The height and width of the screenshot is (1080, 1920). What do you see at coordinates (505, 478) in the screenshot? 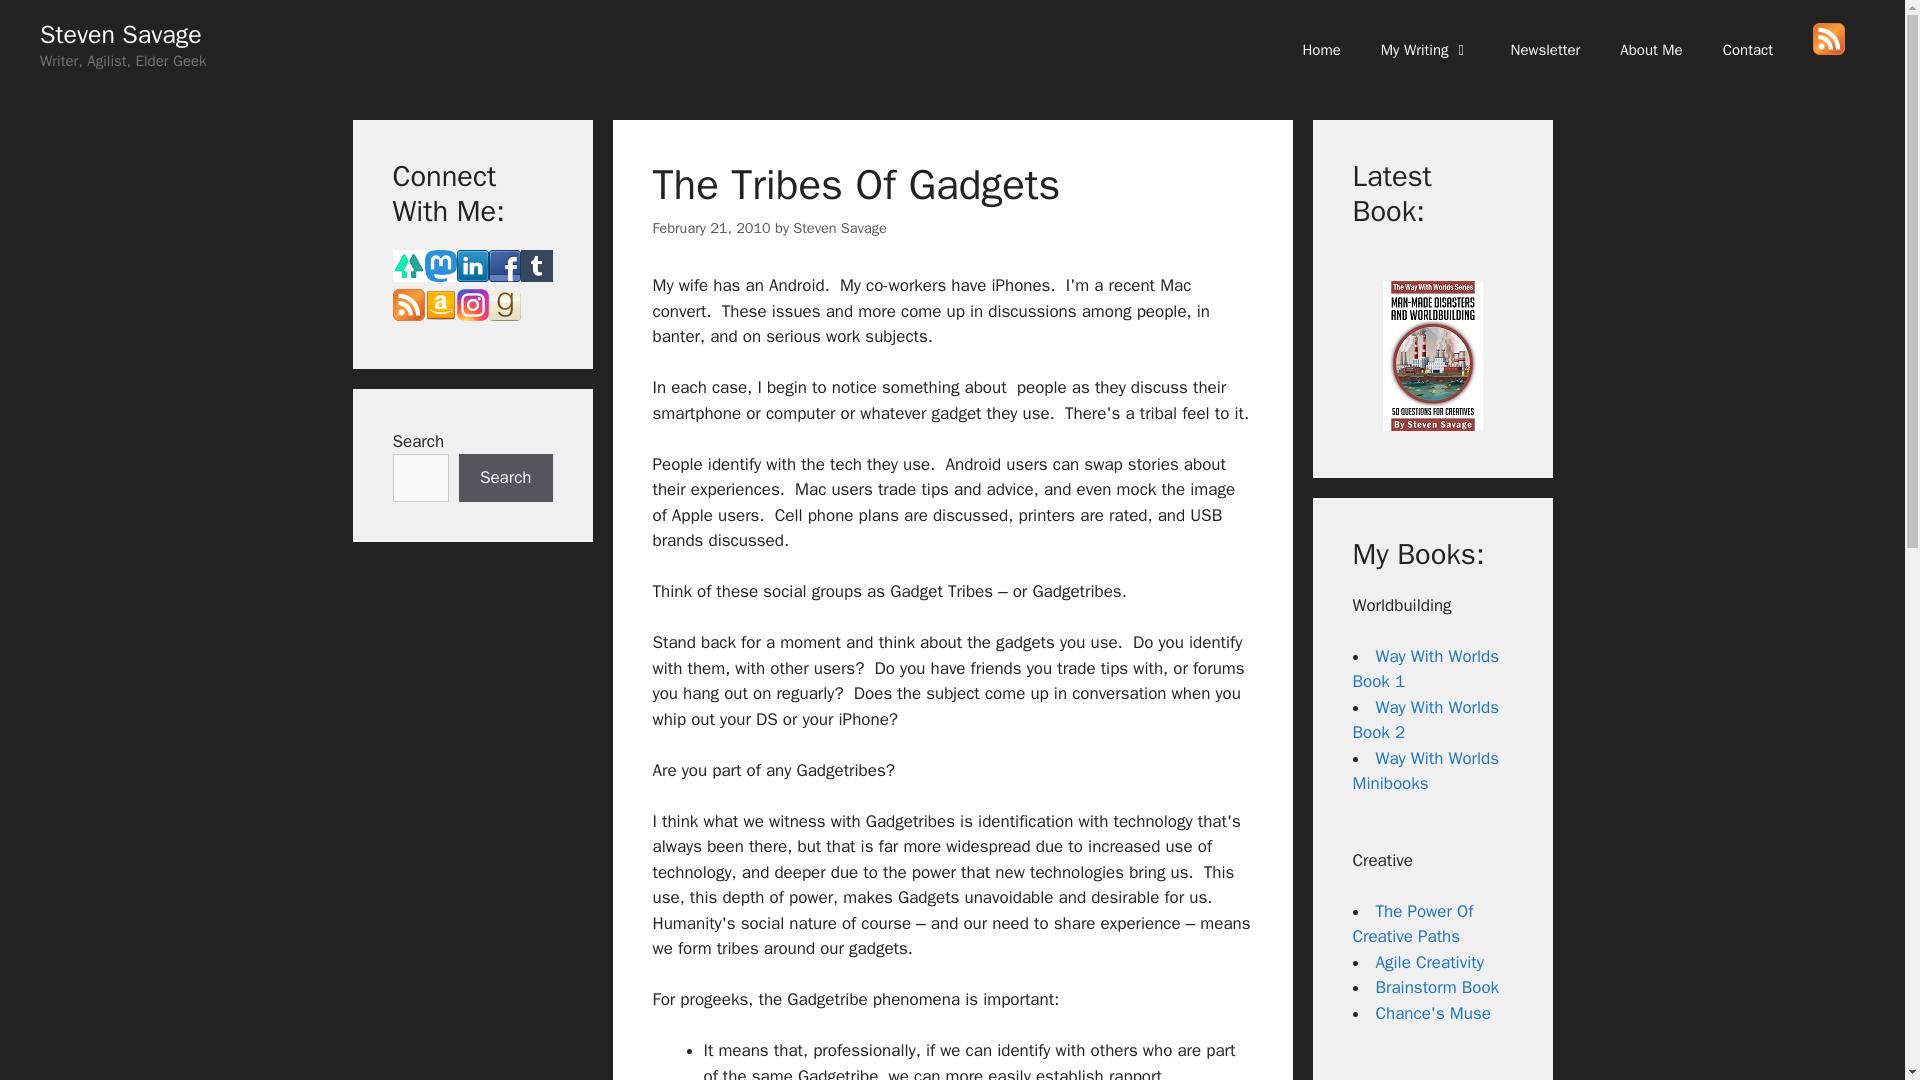
I see `Search` at bounding box center [505, 478].